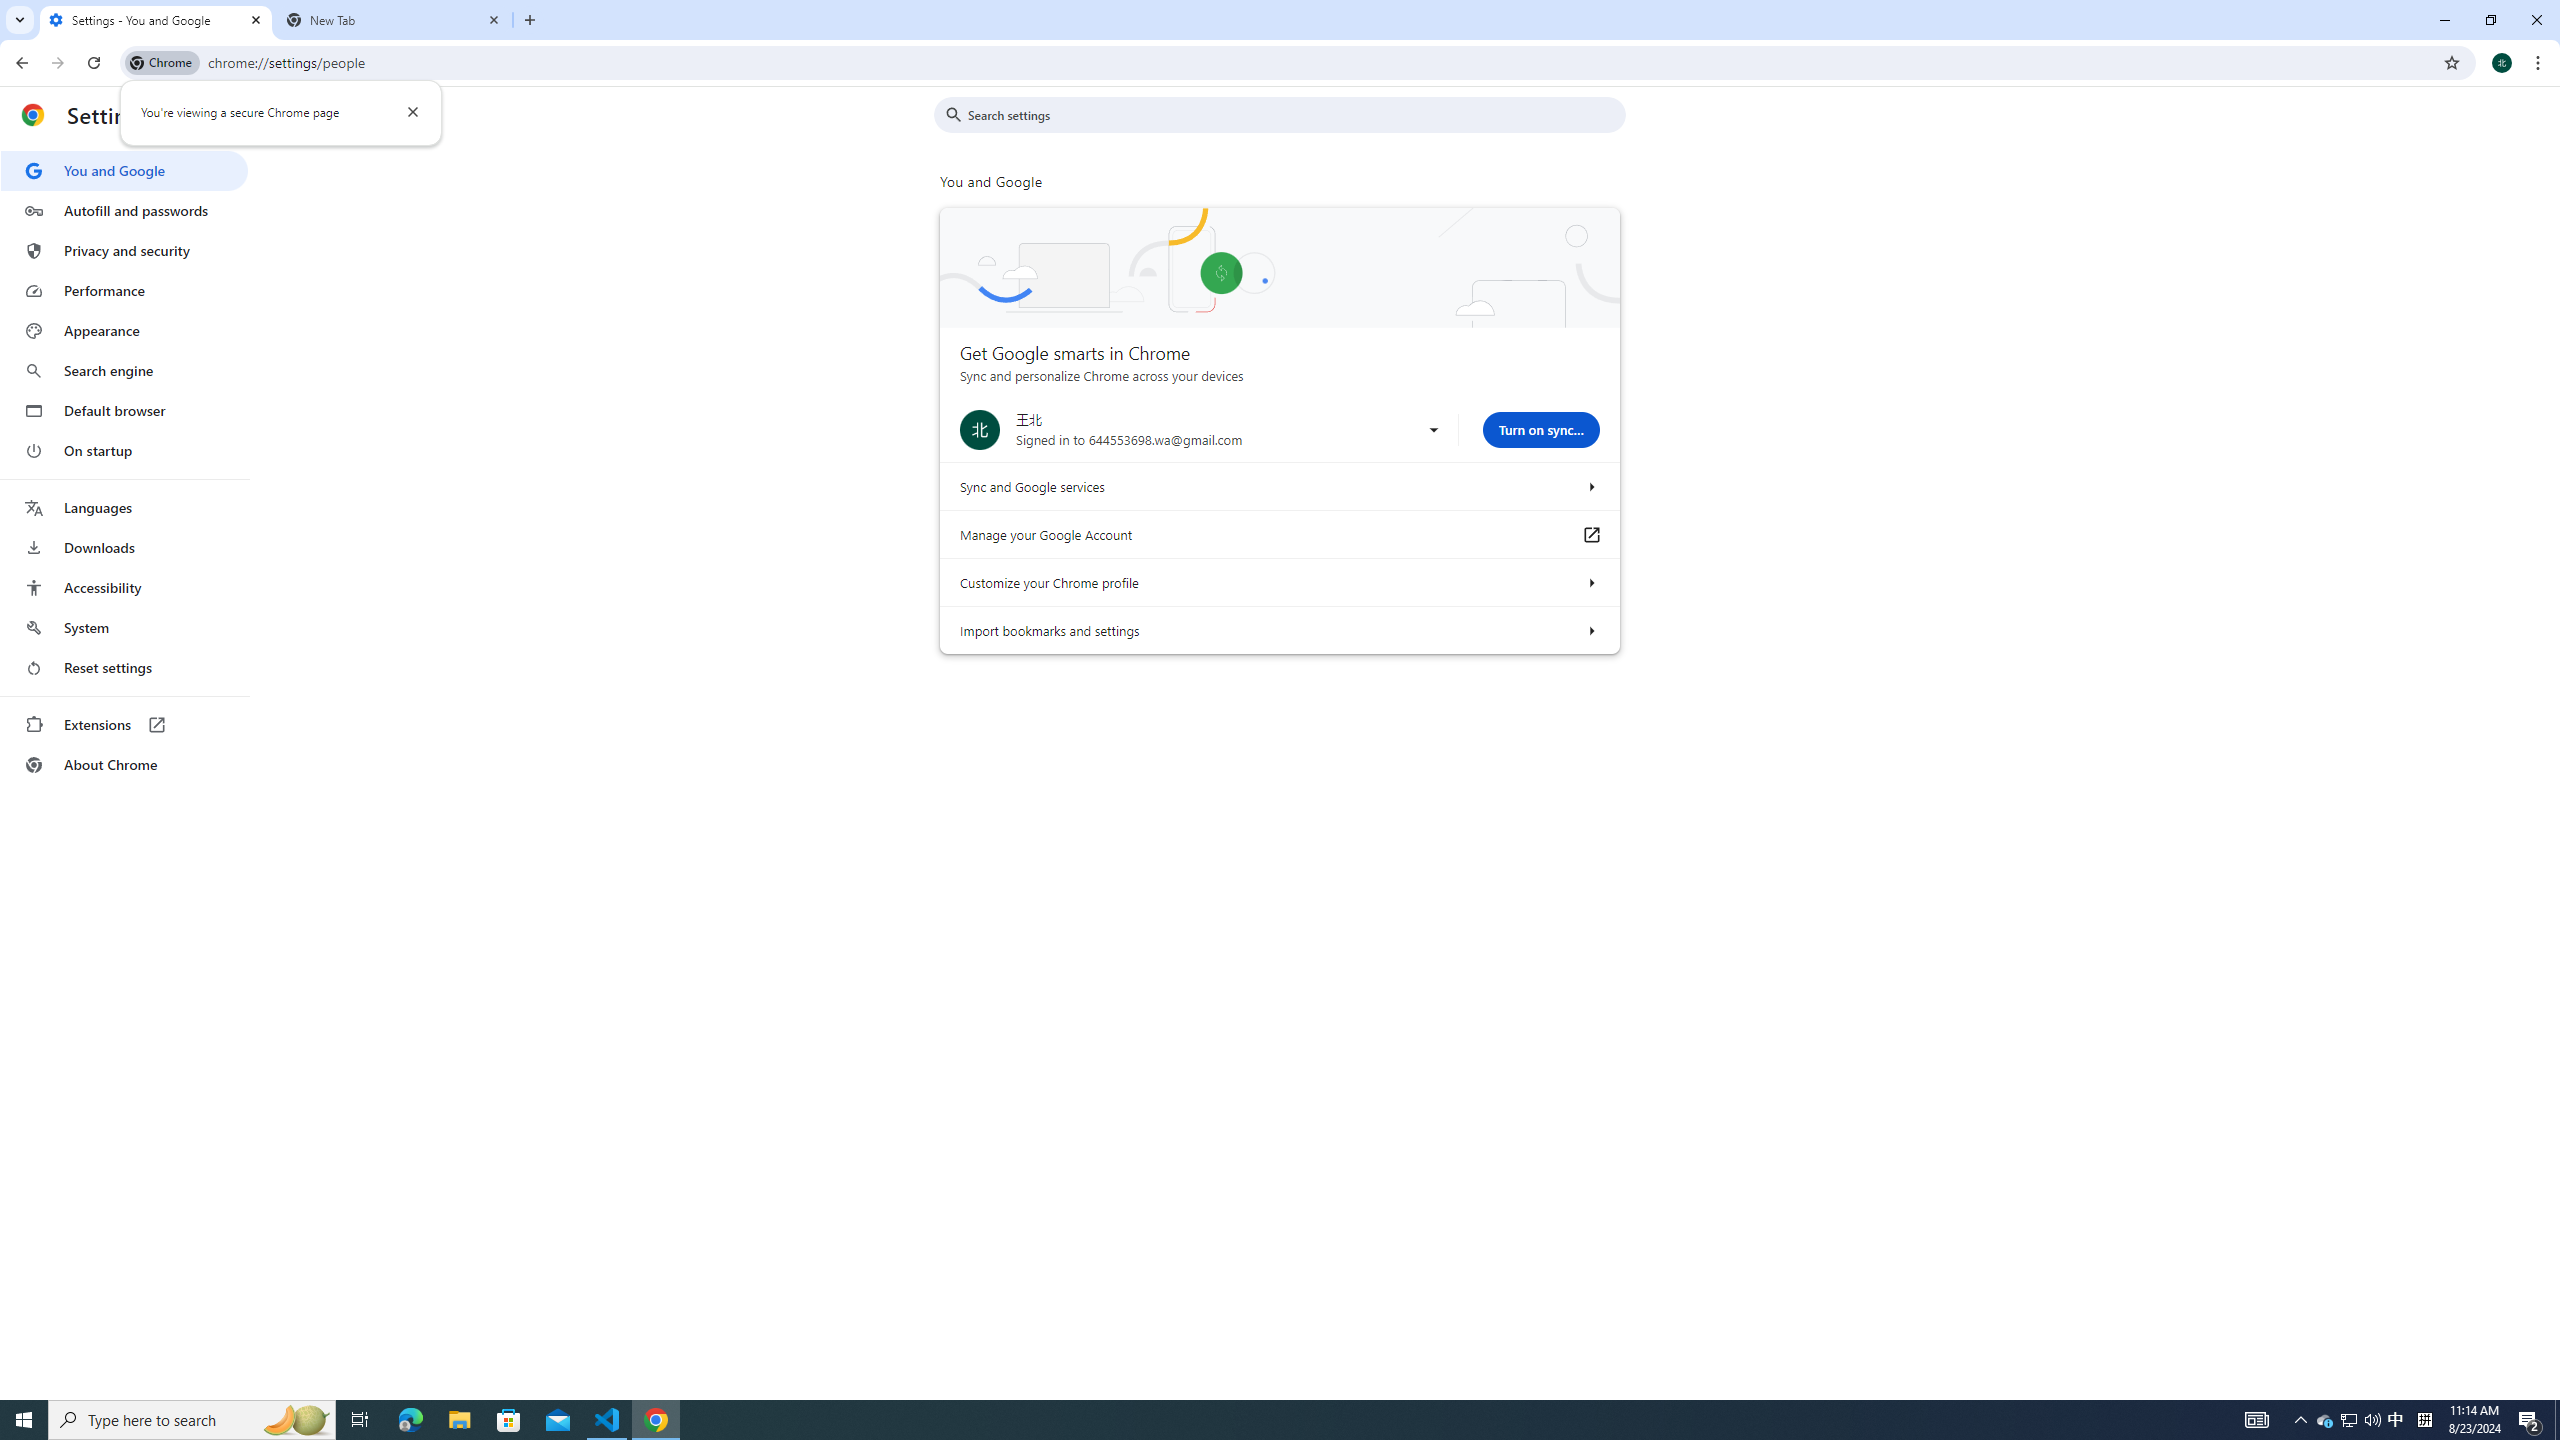  What do you see at coordinates (1590, 582) in the screenshot?
I see `Customize your Chrome profile` at bounding box center [1590, 582].